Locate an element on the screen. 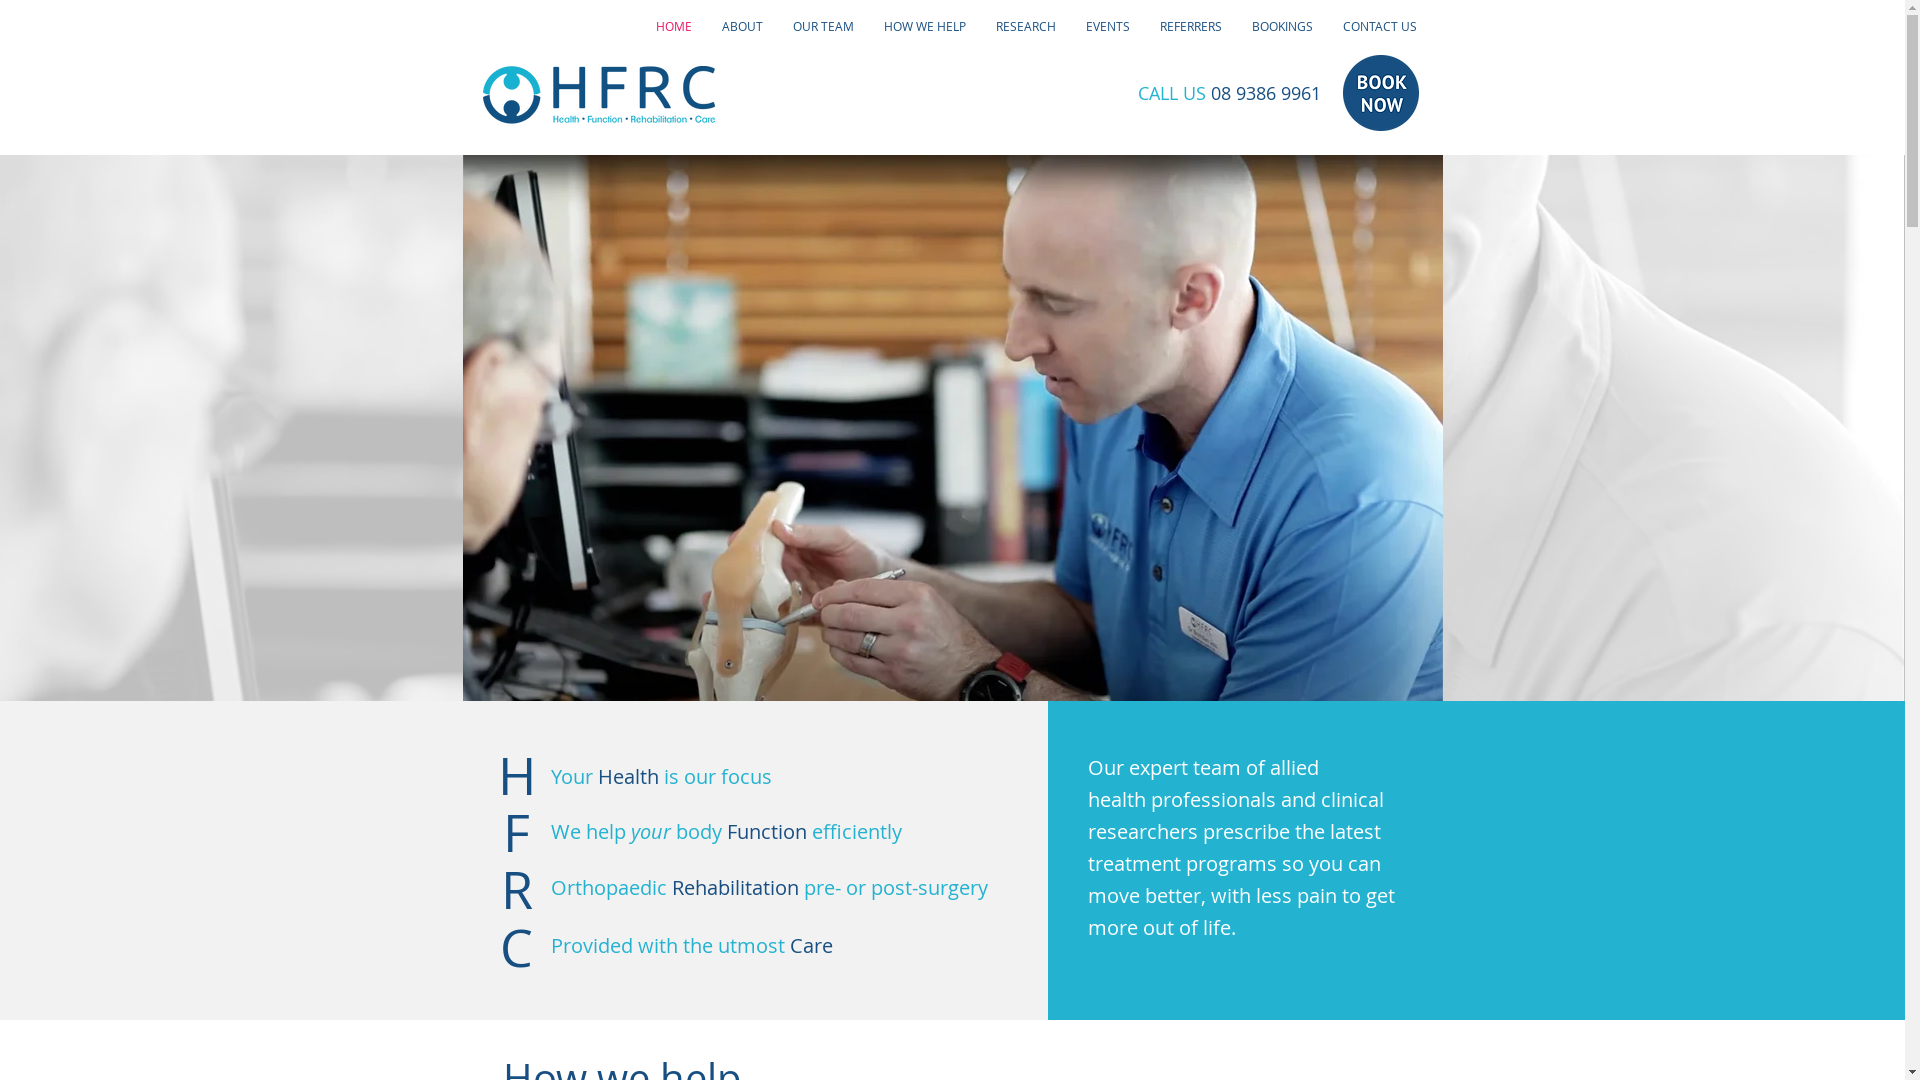  CONTACT US is located at coordinates (1380, 26).